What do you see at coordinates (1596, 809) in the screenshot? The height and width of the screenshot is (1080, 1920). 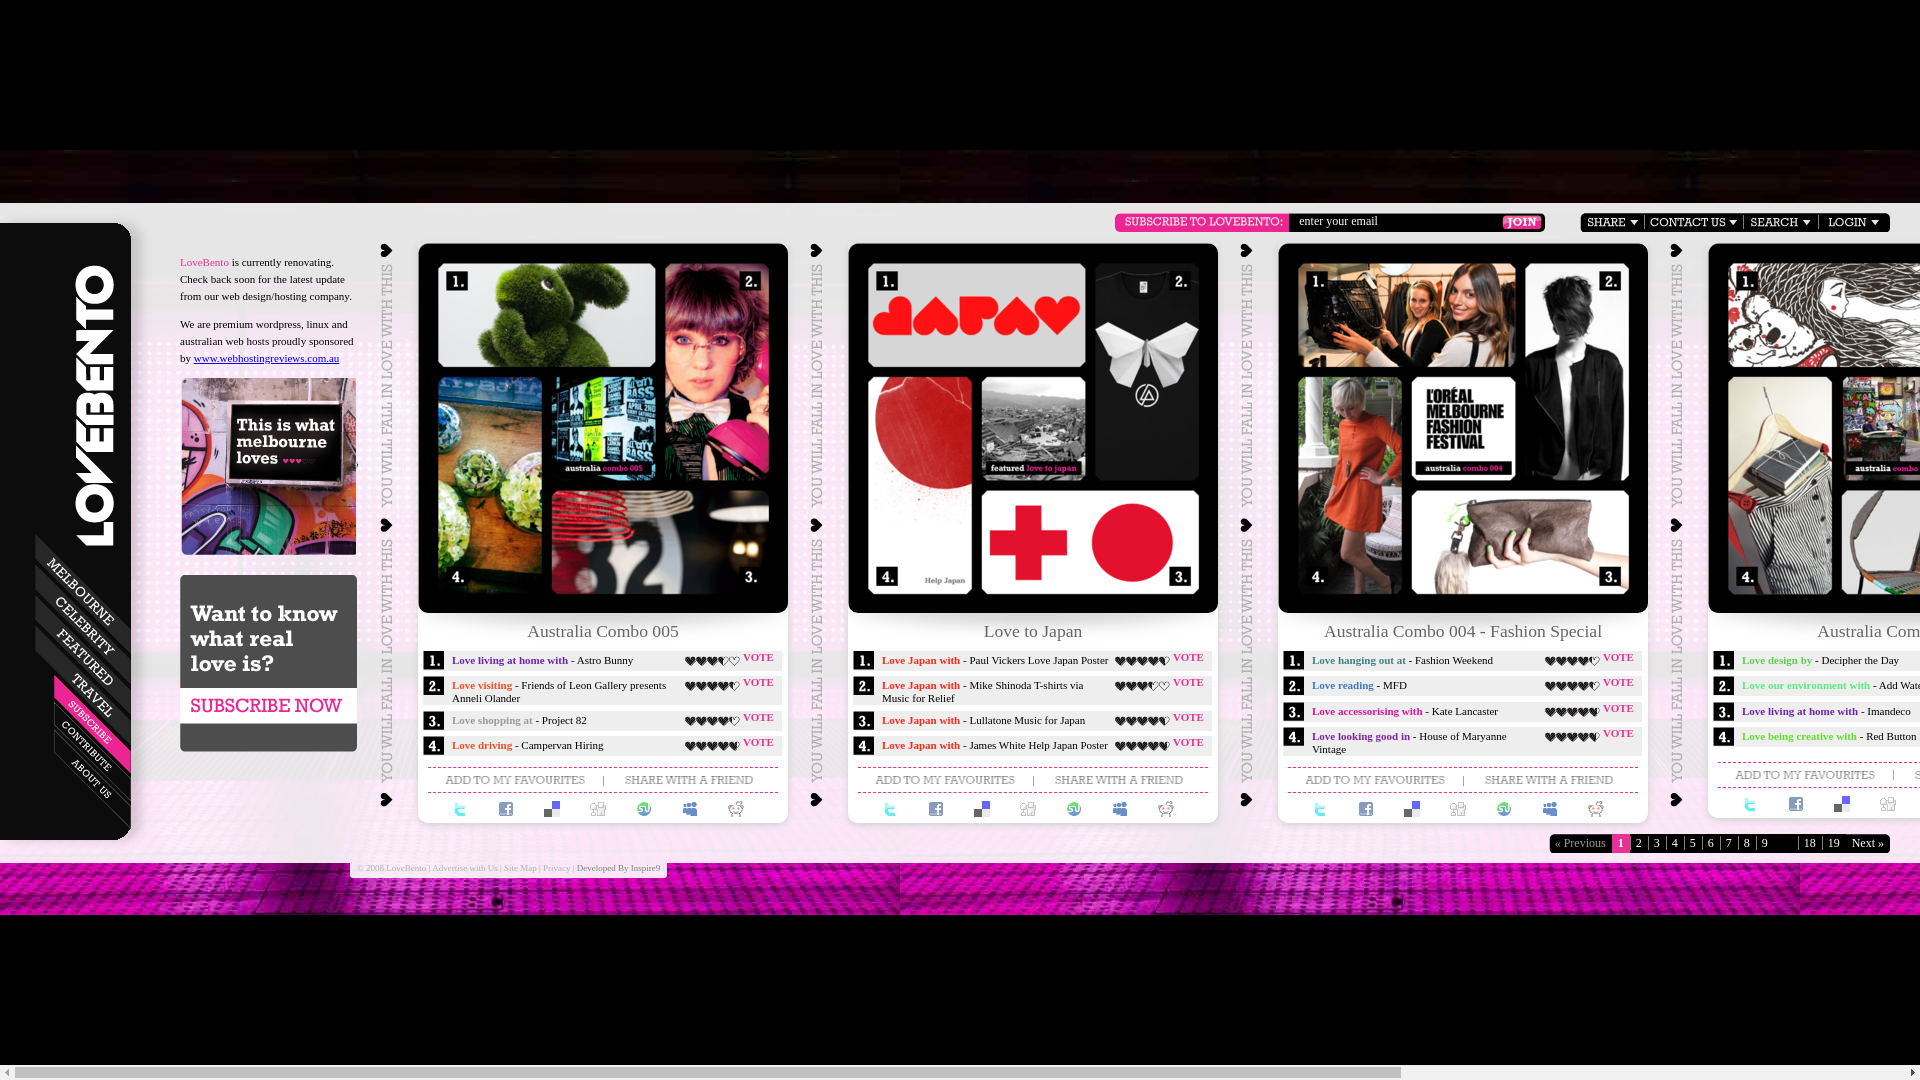 I see `Add to Reddit` at bounding box center [1596, 809].